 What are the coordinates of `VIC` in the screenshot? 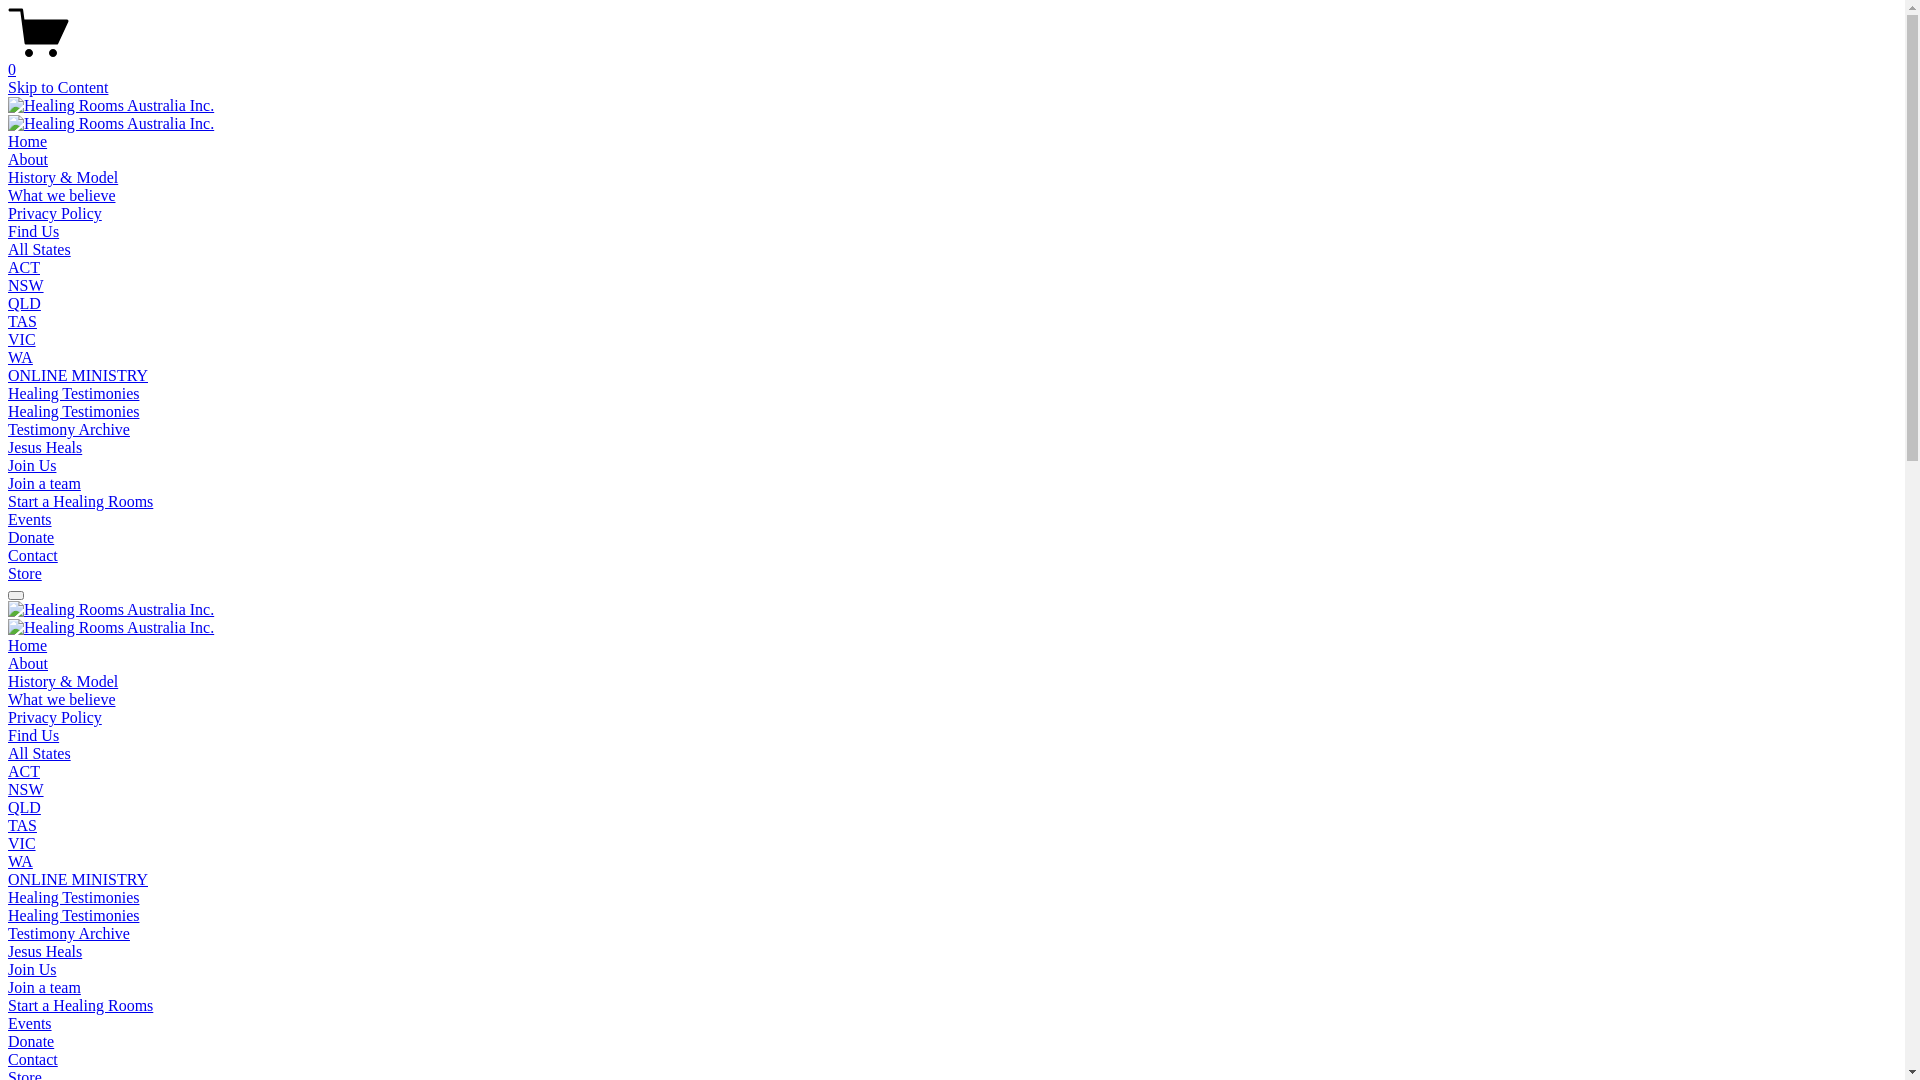 It's located at (22, 844).